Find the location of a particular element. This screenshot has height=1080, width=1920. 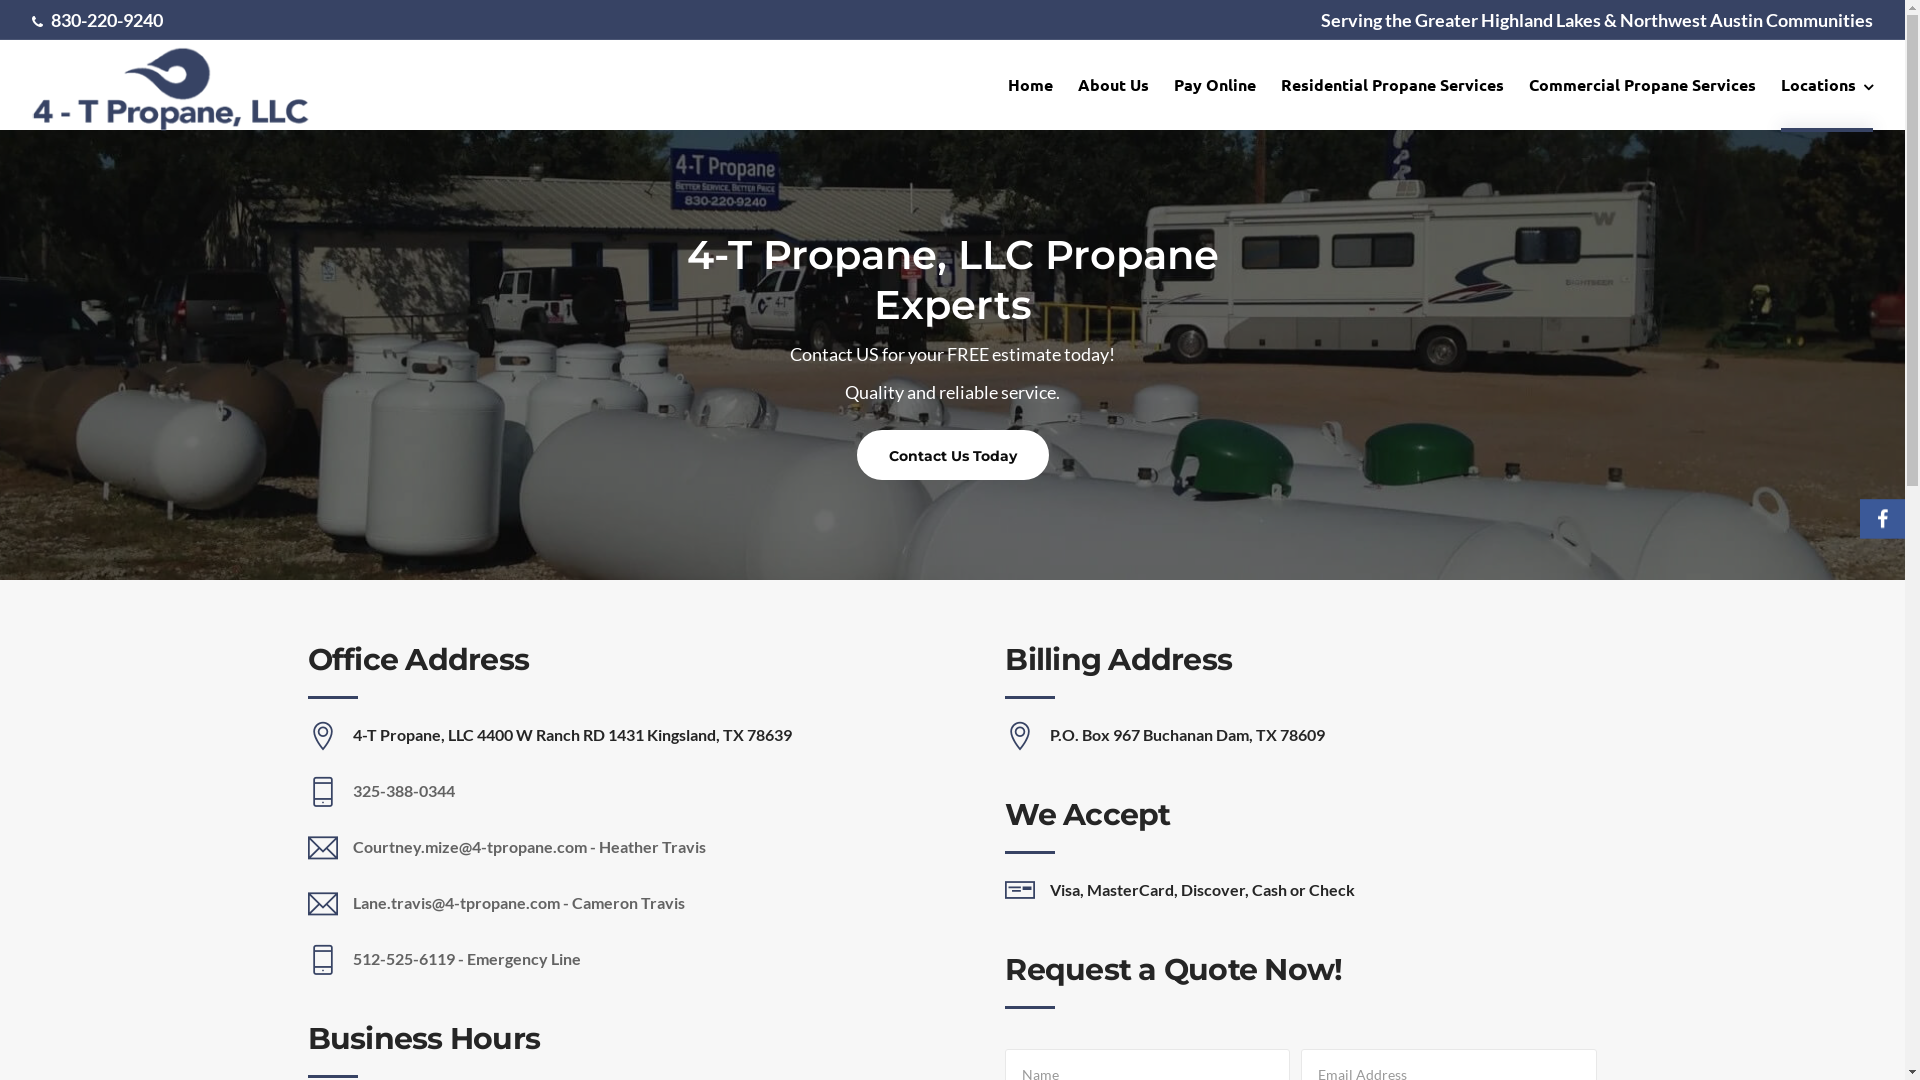

512-525-6119 - Emergency Line is located at coordinates (466, 958).